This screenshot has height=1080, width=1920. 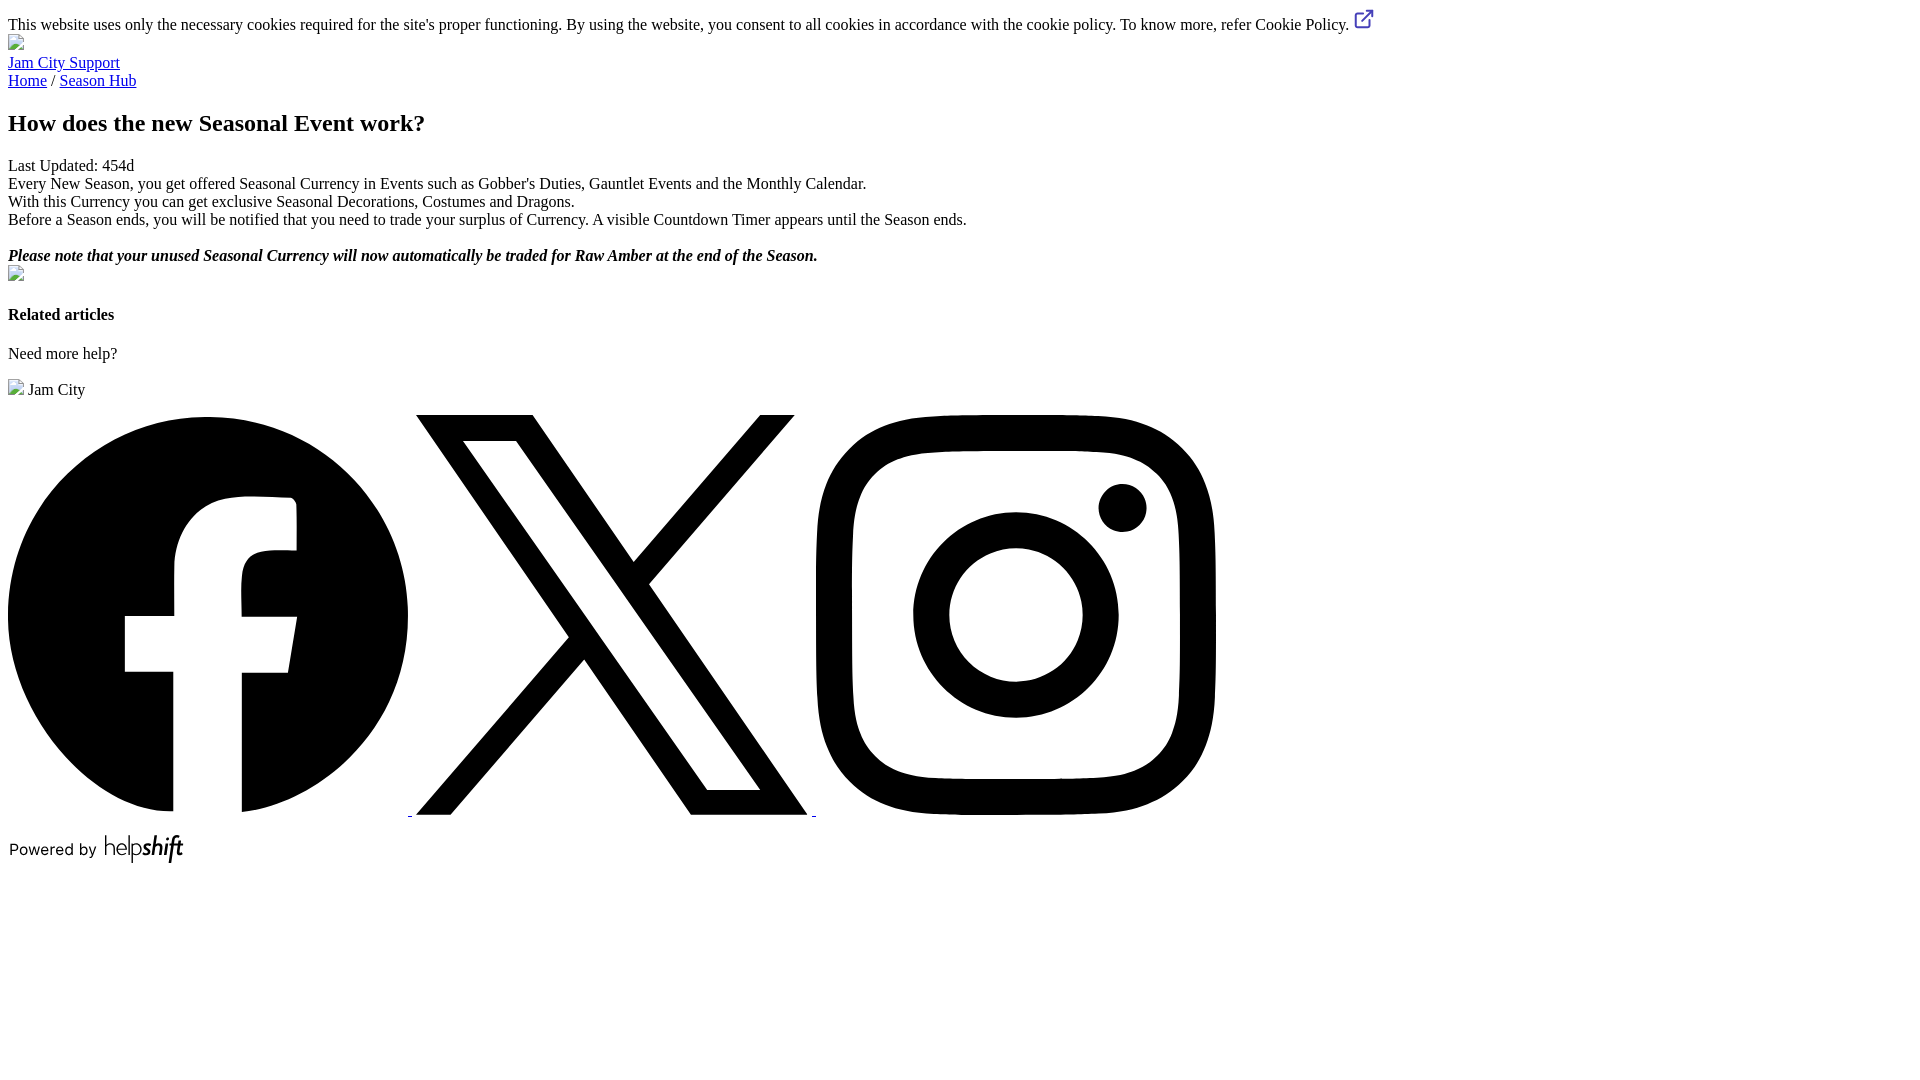 What do you see at coordinates (63, 62) in the screenshot?
I see `Jam City Support` at bounding box center [63, 62].